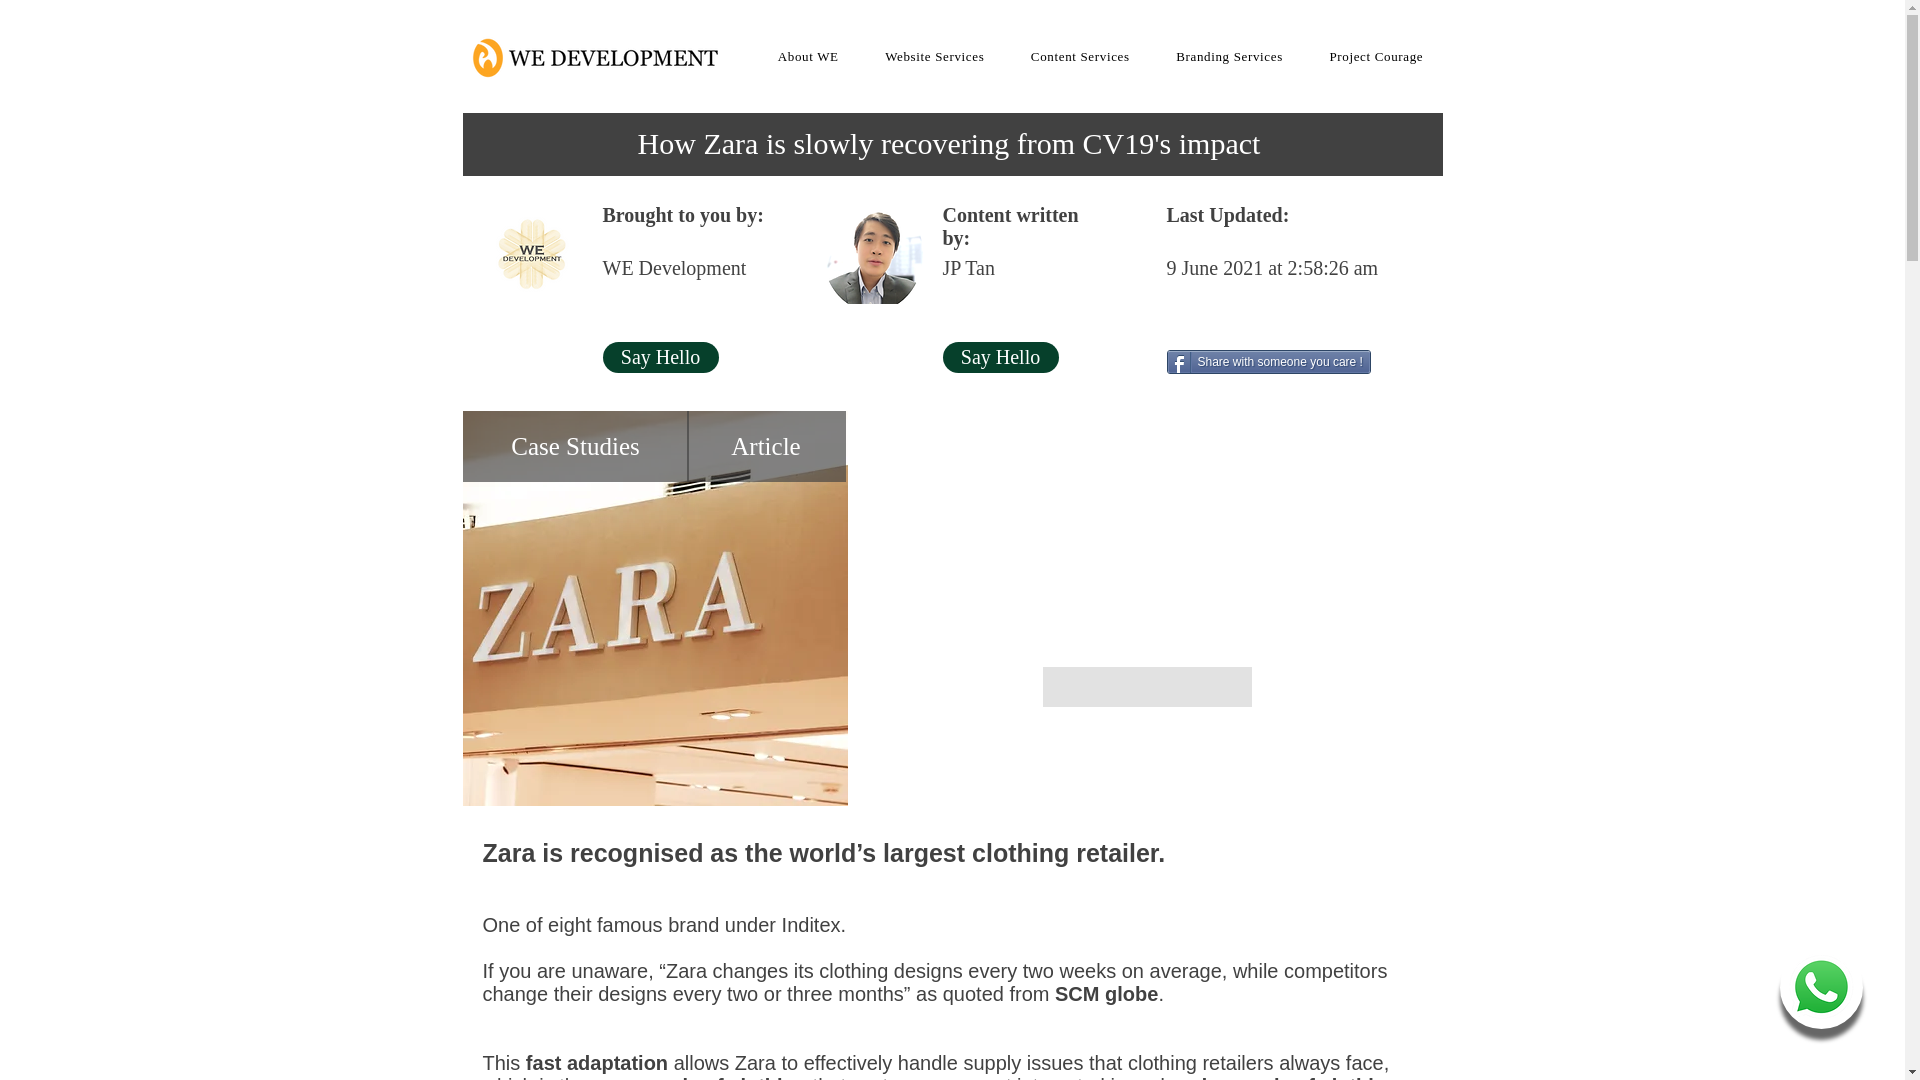  Describe the element at coordinates (807, 56) in the screenshot. I see `About WE` at that location.